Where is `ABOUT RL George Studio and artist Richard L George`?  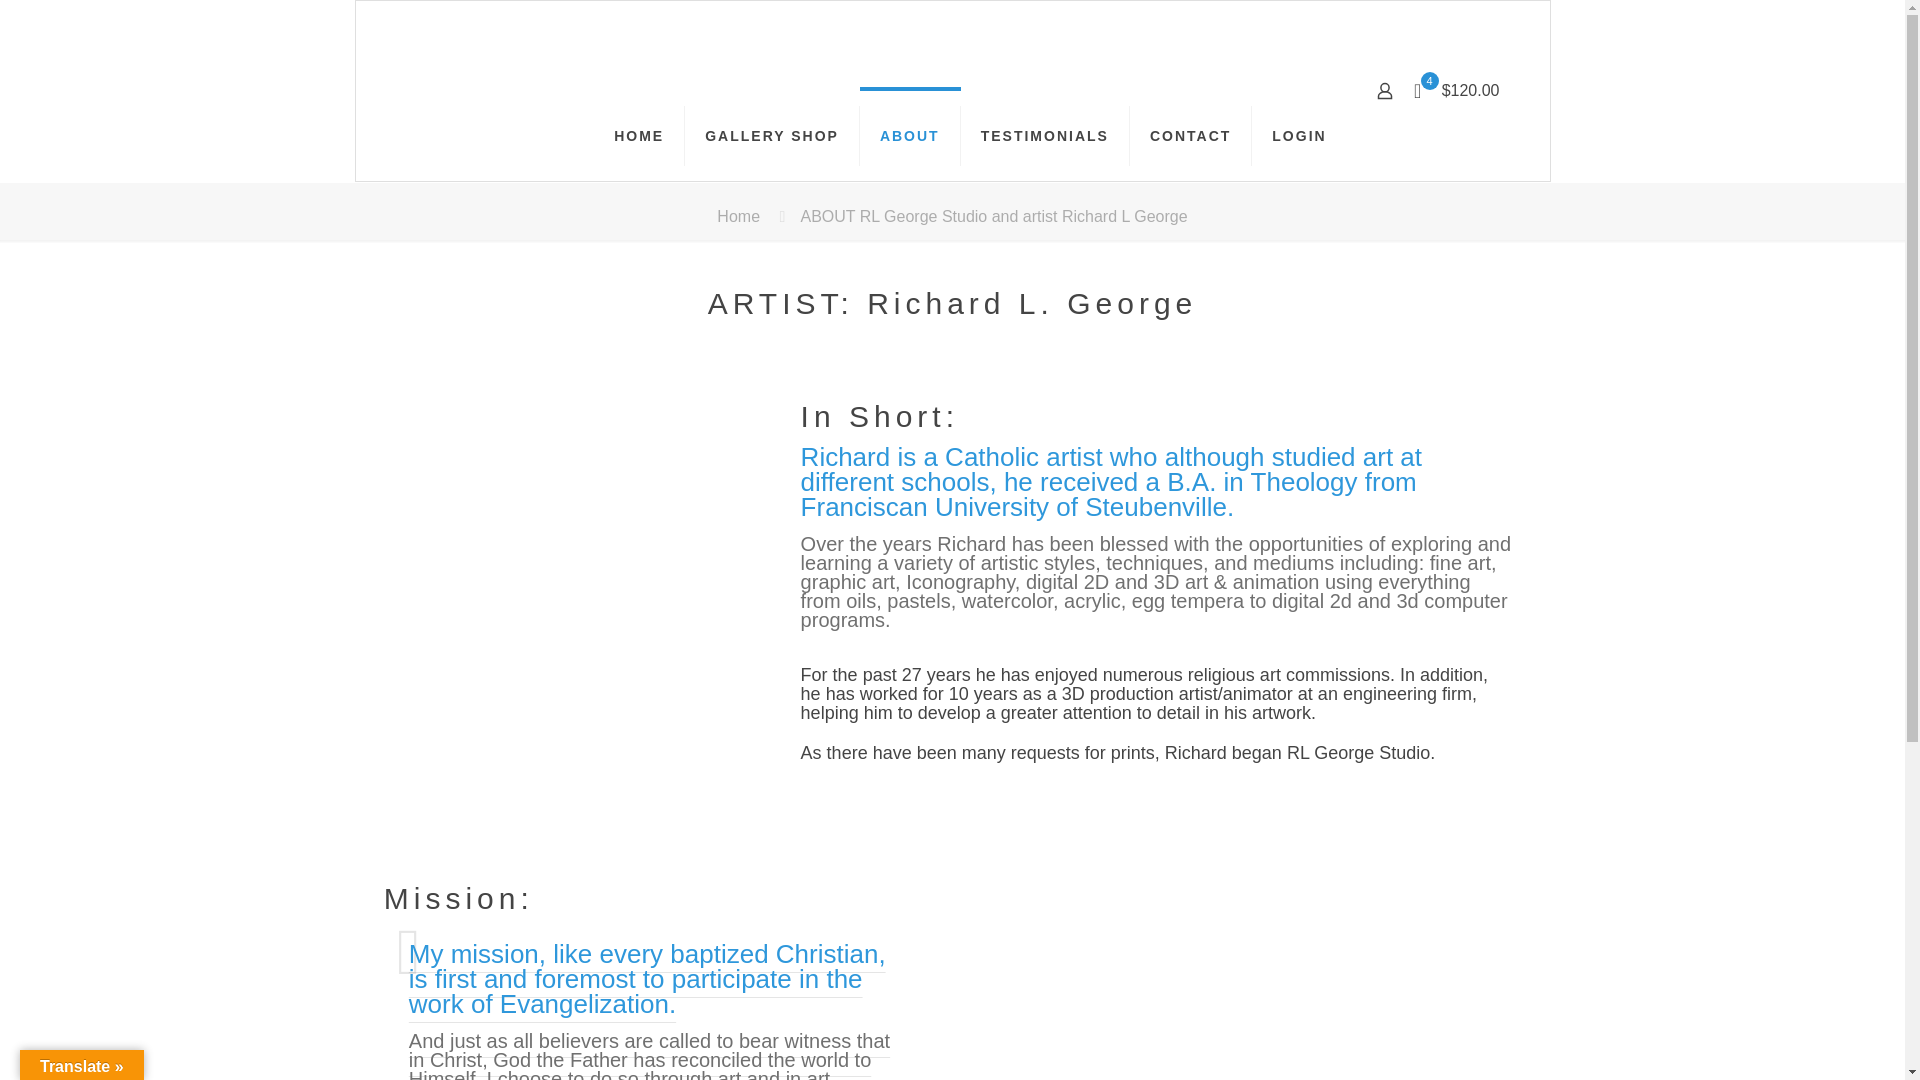 ABOUT RL George Studio and artist Richard L George is located at coordinates (993, 216).